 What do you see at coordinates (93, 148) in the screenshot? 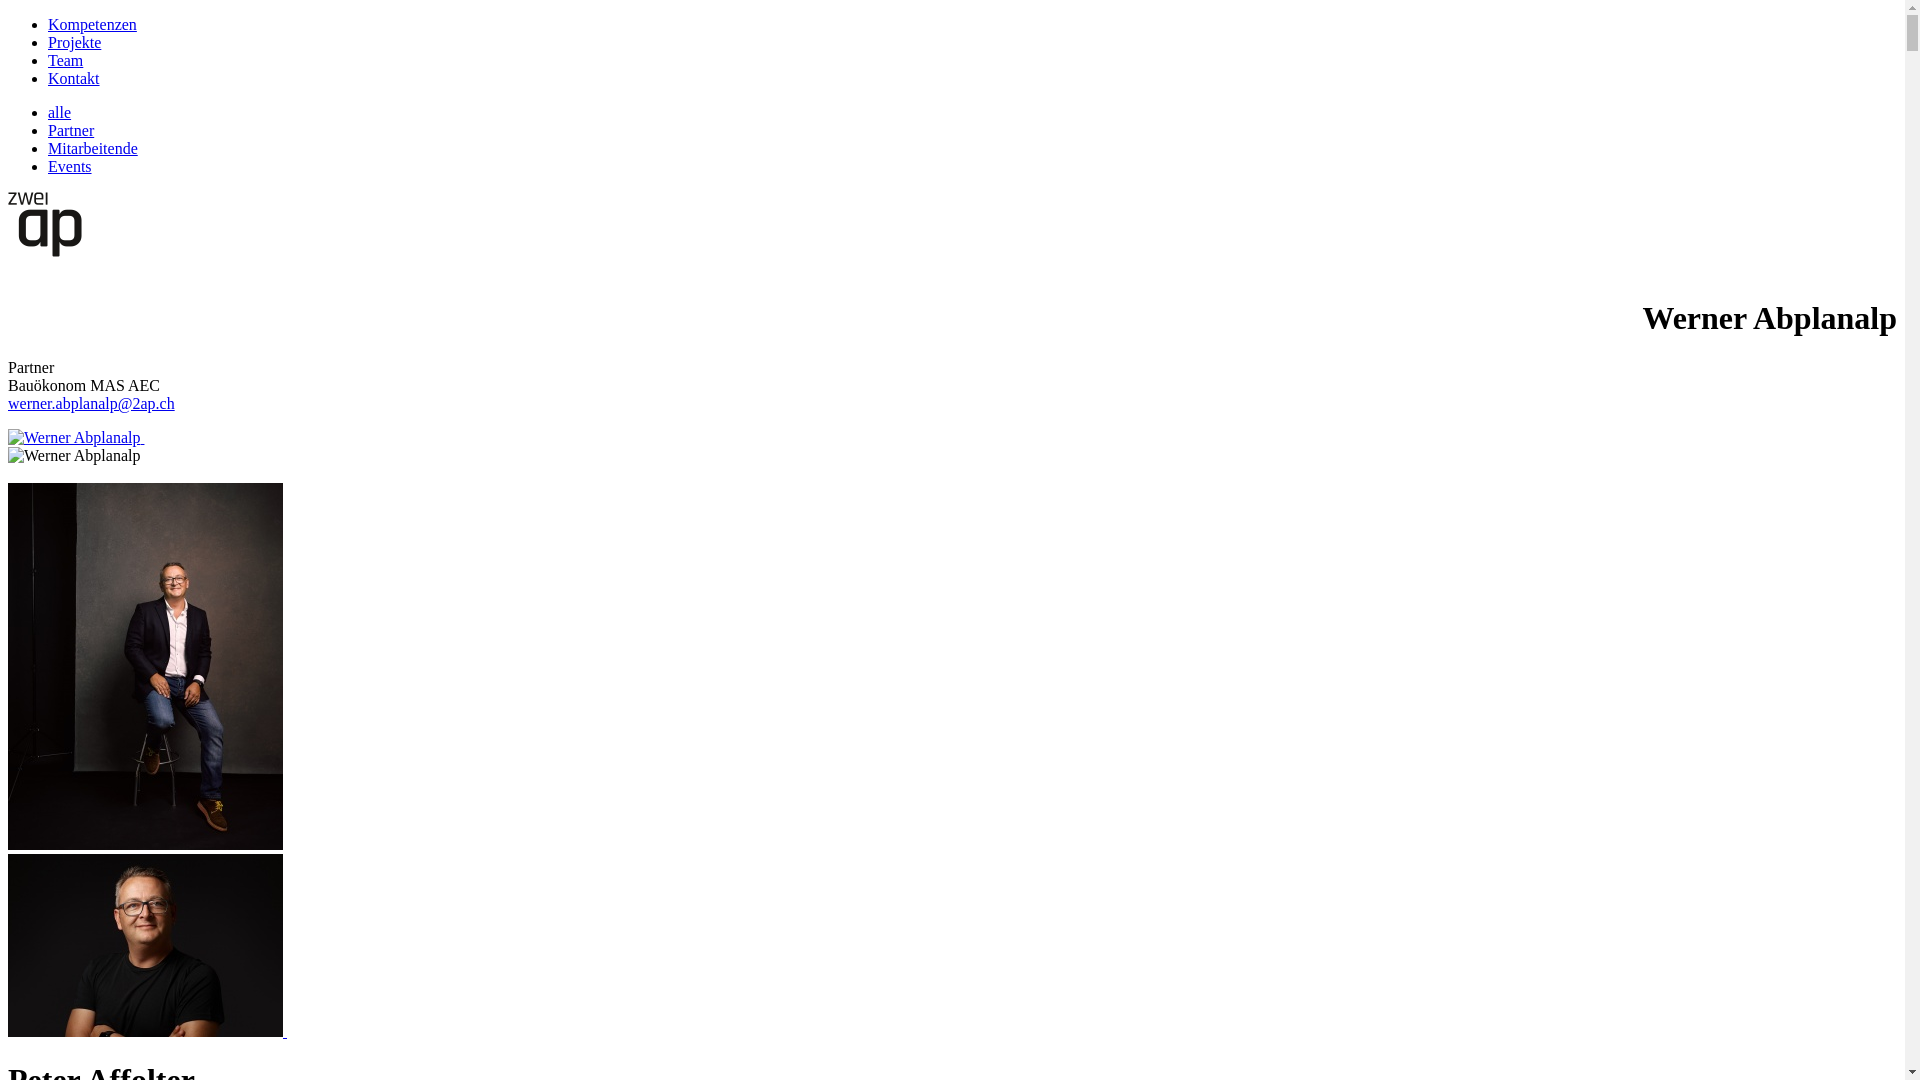
I see `Mitarbeitende` at bounding box center [93, 148].